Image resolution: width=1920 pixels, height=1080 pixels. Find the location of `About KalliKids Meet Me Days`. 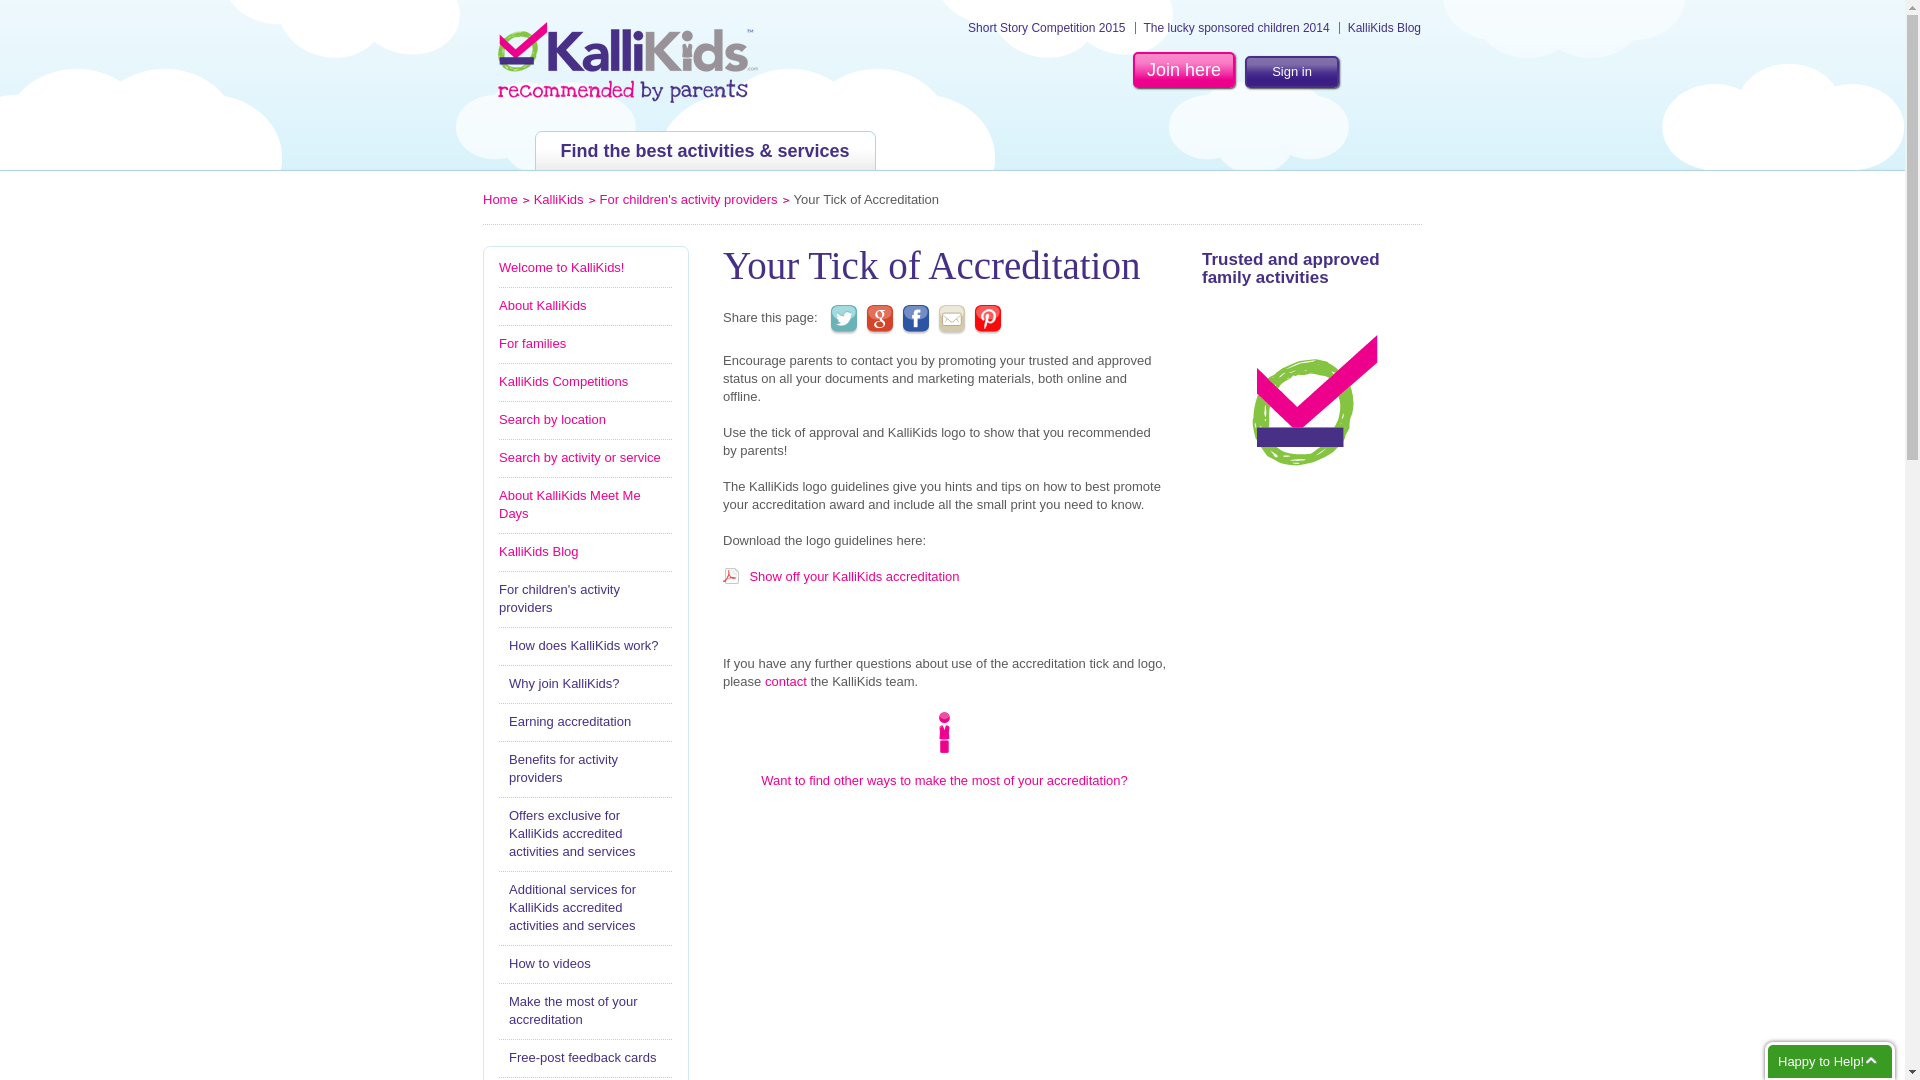

About KalliKids Meet Me Days is located at coordinates (586, 504).